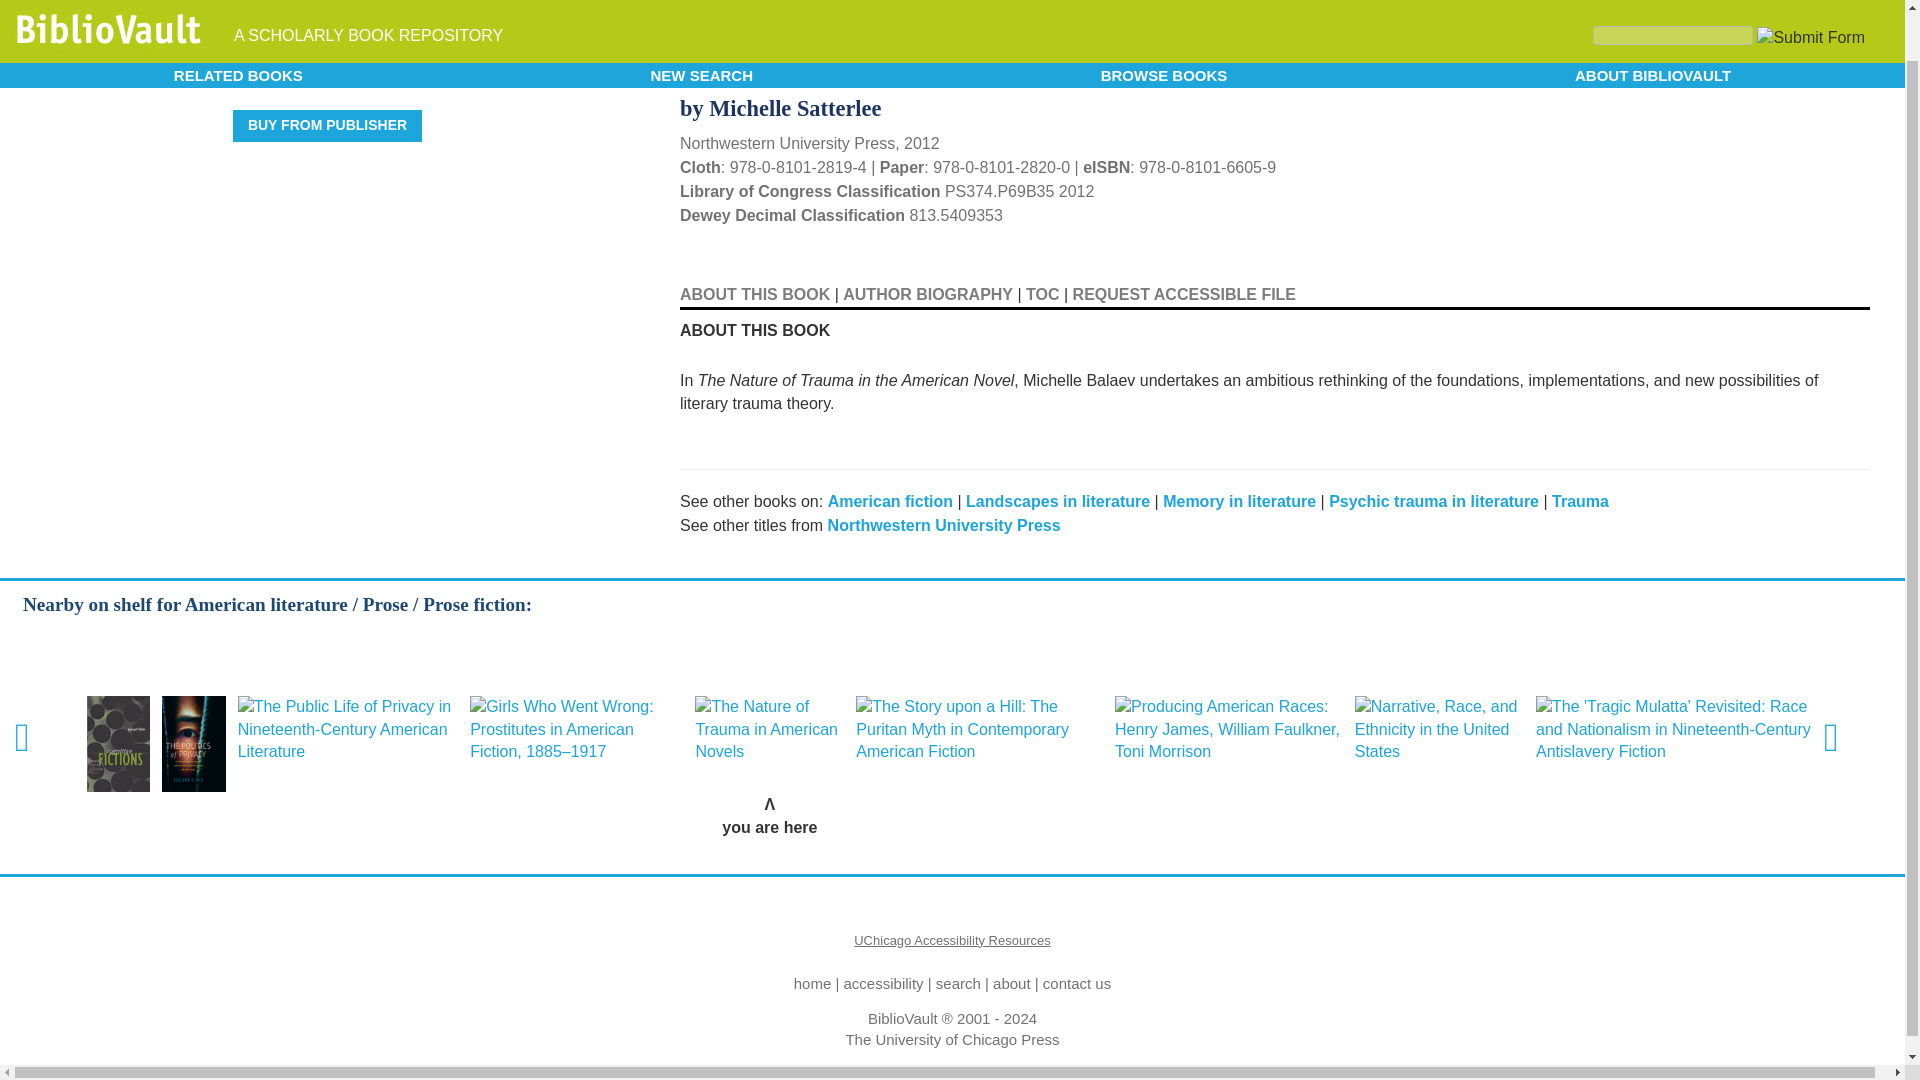 The width and height of the screenshot is (1920, 1080). Describe the element at coordinates (327, 126) in the screenshot. I see `BUY FROM PUBLISHER` at that location.